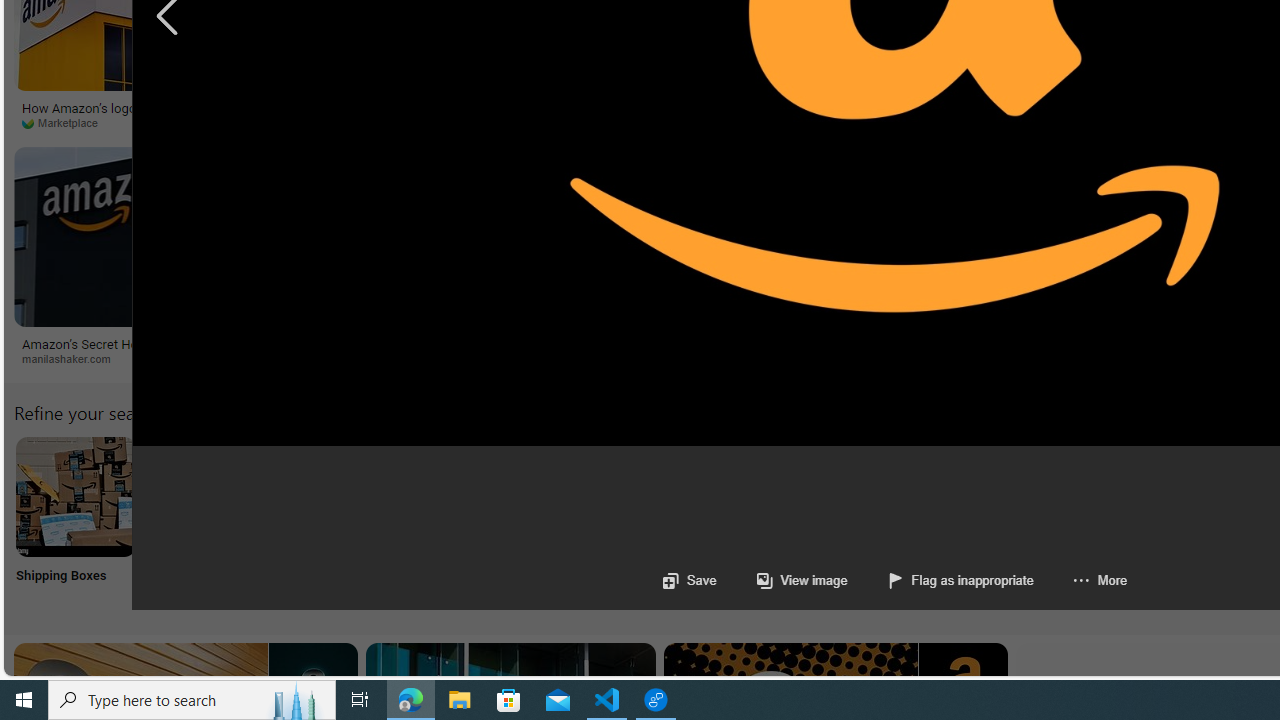 The height and width of the screenshot is (720, 1280). What do you see at coordinates (208, 522) in the screenshot?
I see `Online Shopping Search` at bounding box center [208, 522].